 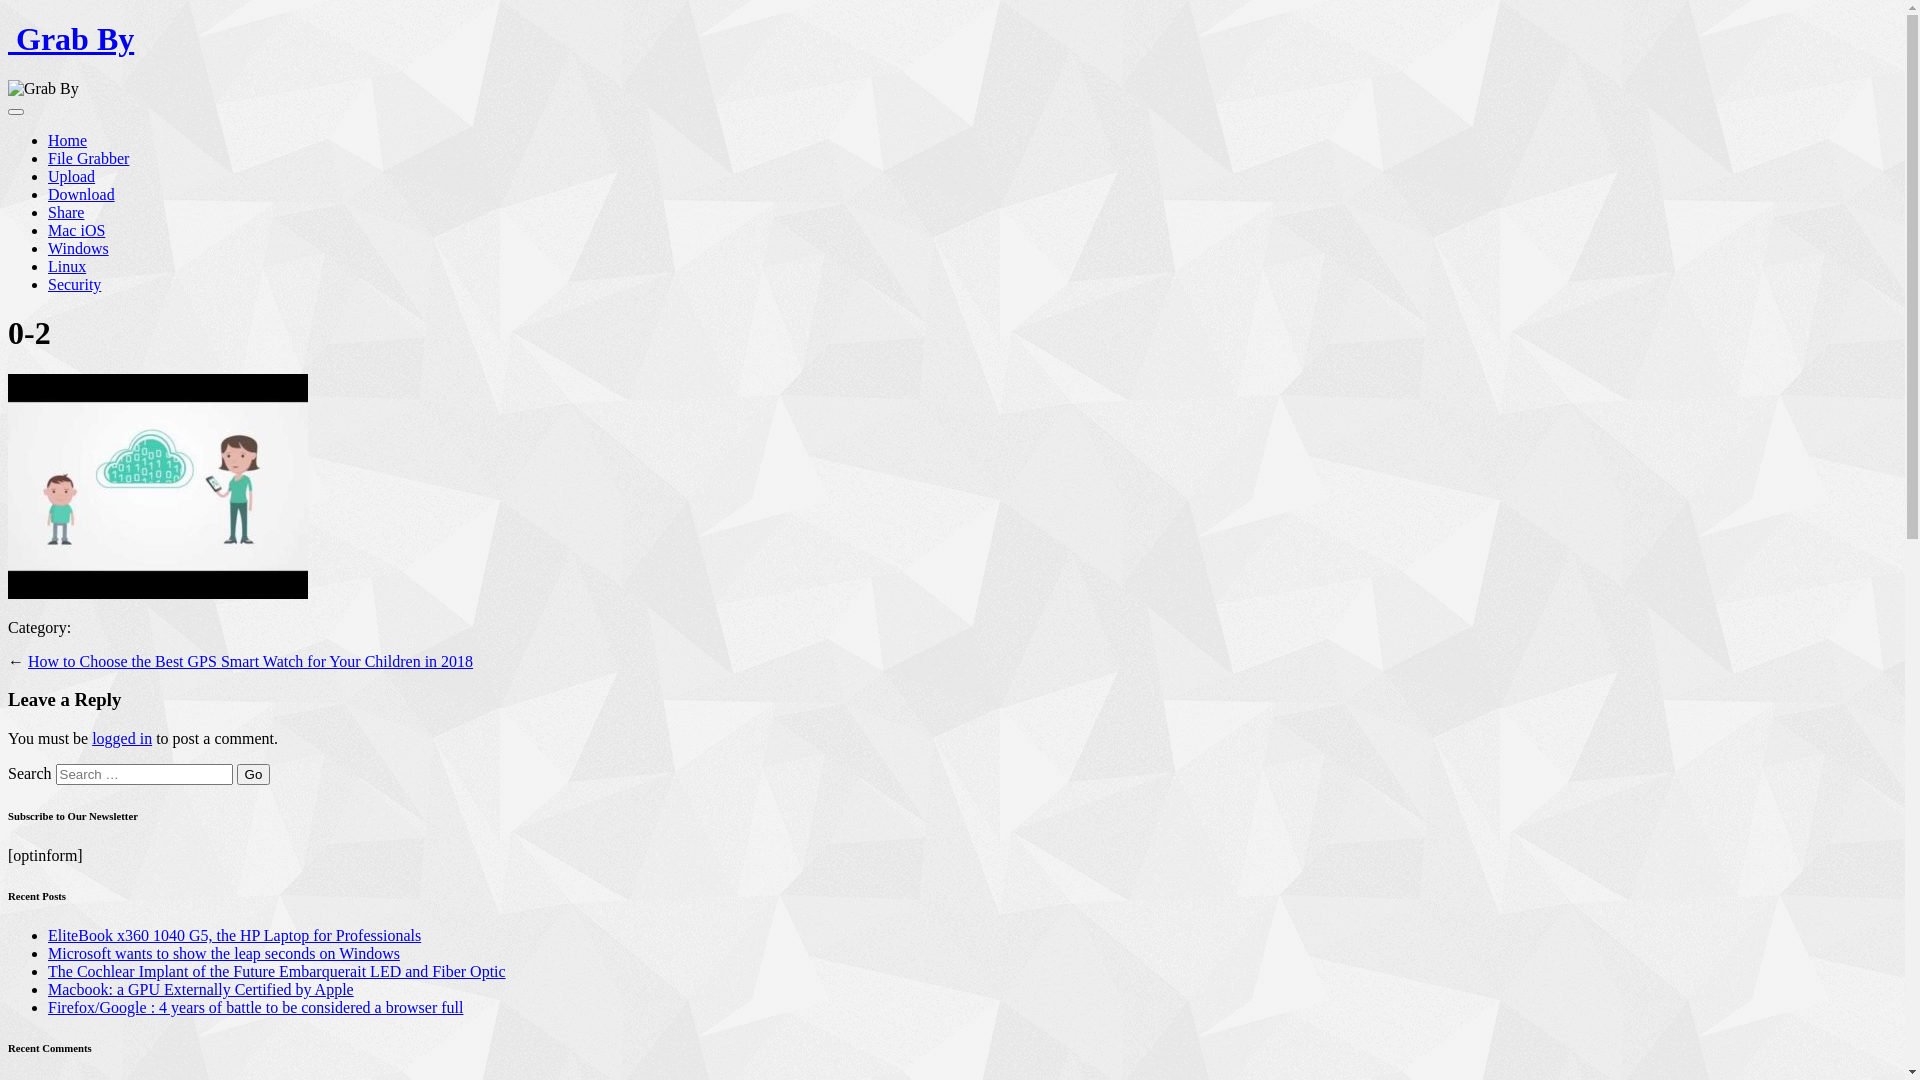 What do you see at coordinates (122, 738) in the screenshot?
I see `logged in` at bounding box center [122, 738].